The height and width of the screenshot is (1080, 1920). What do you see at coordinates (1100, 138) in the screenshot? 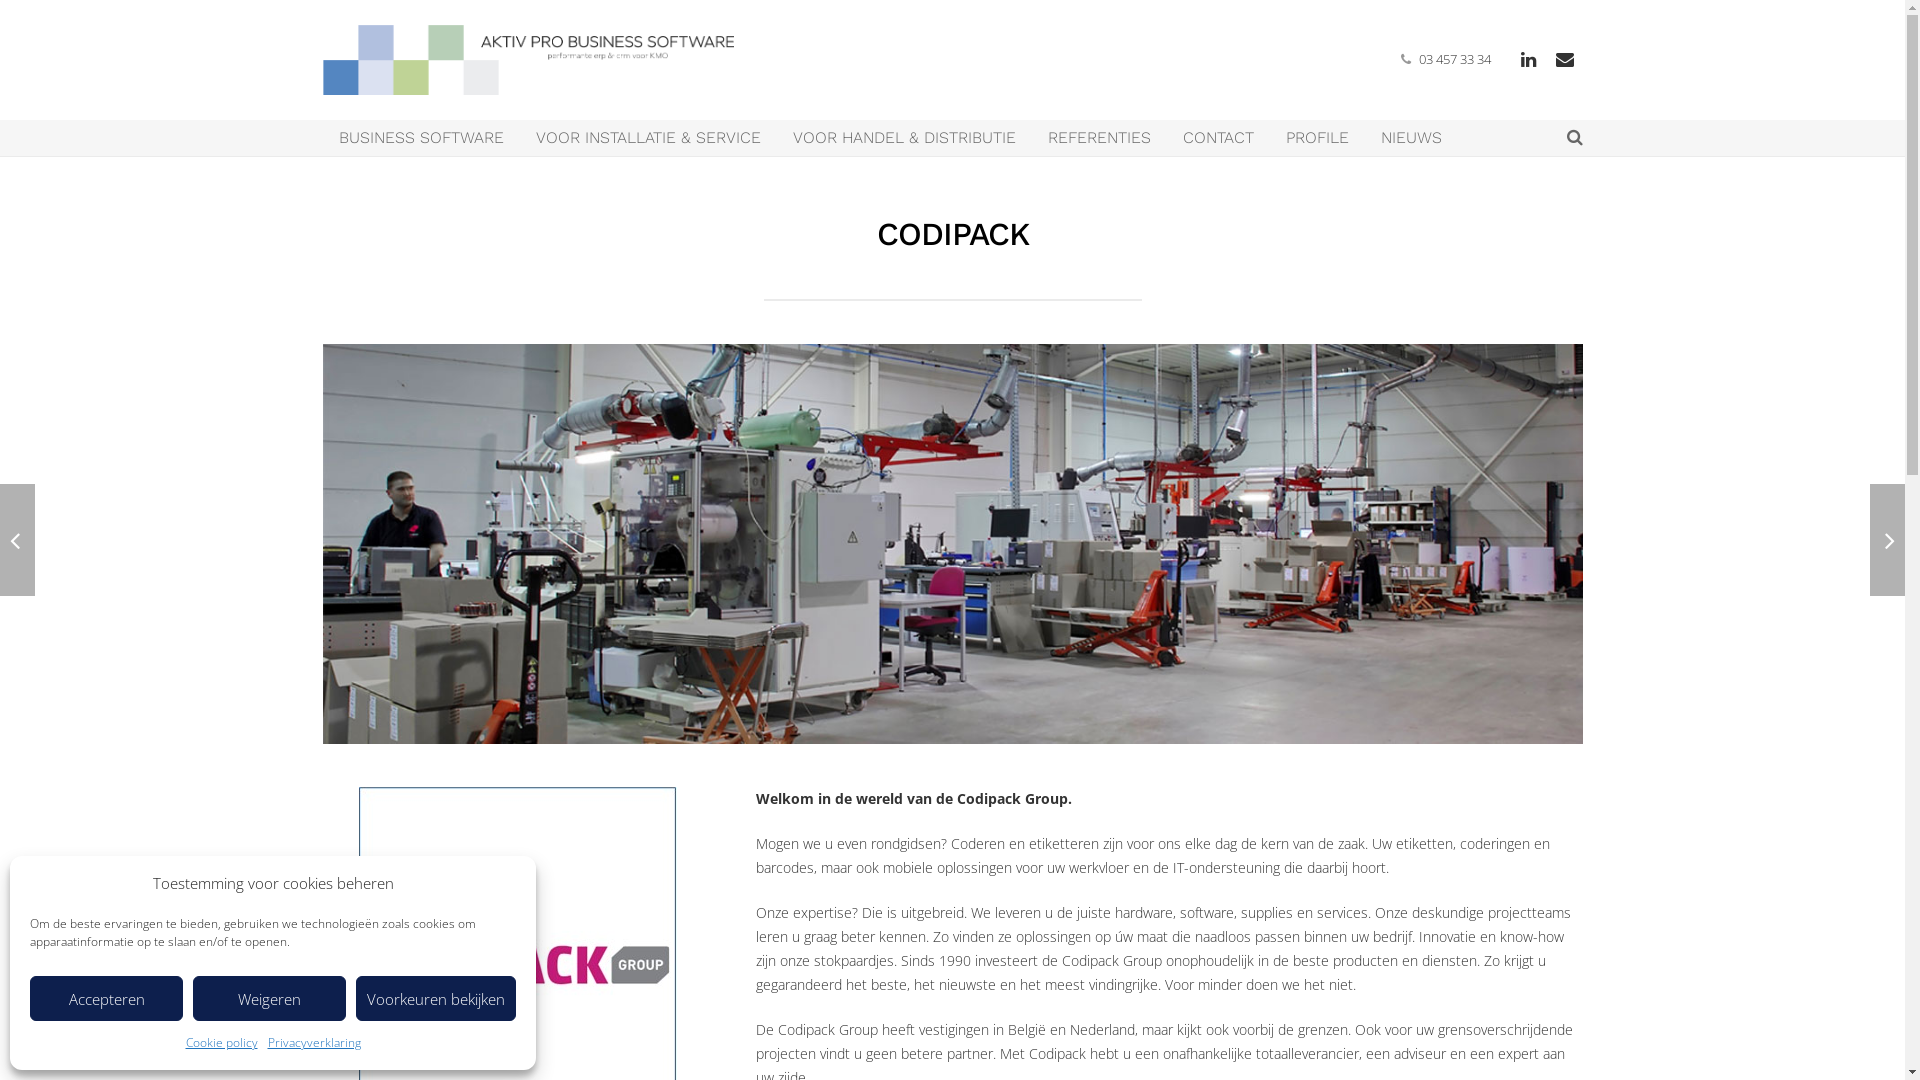
I see `REFERENTIES` at bounding box center [1100, 138].